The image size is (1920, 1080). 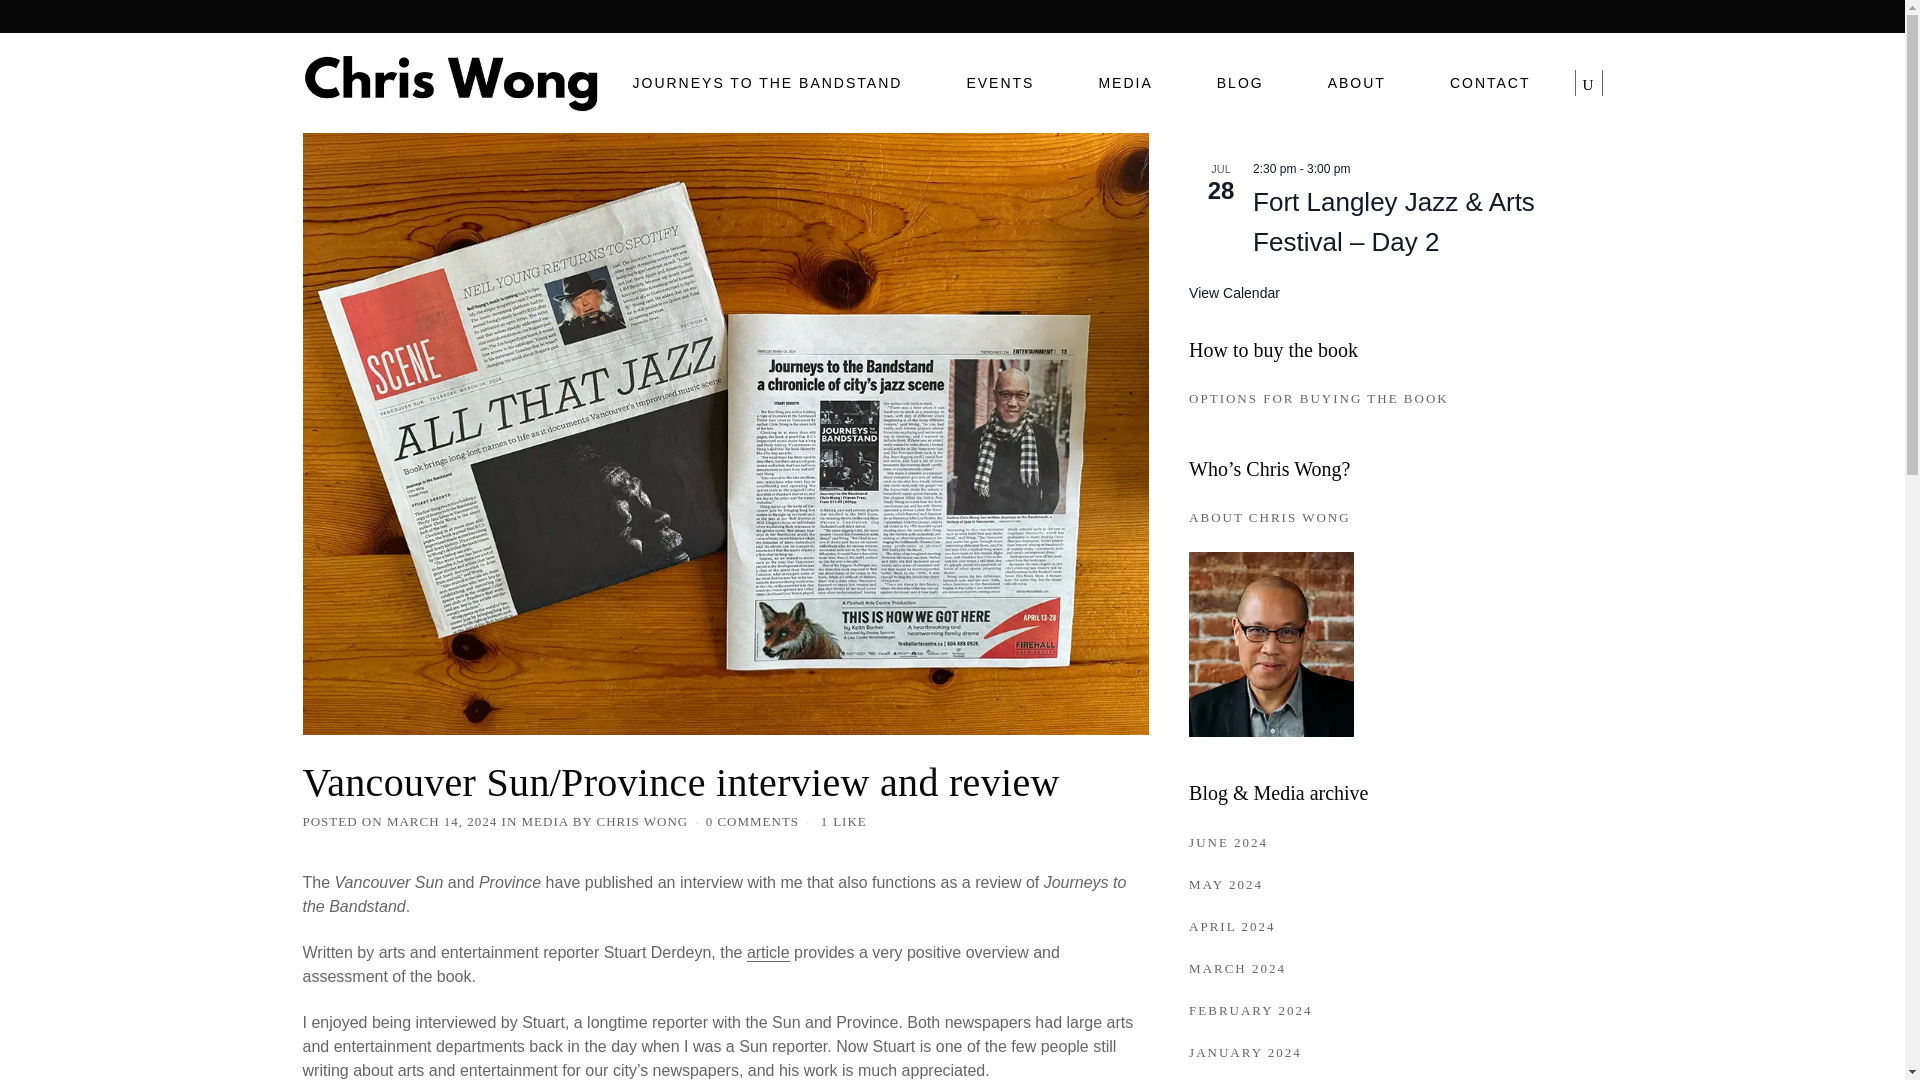 I want to click on MEDIA, so click(x=545, y=822).